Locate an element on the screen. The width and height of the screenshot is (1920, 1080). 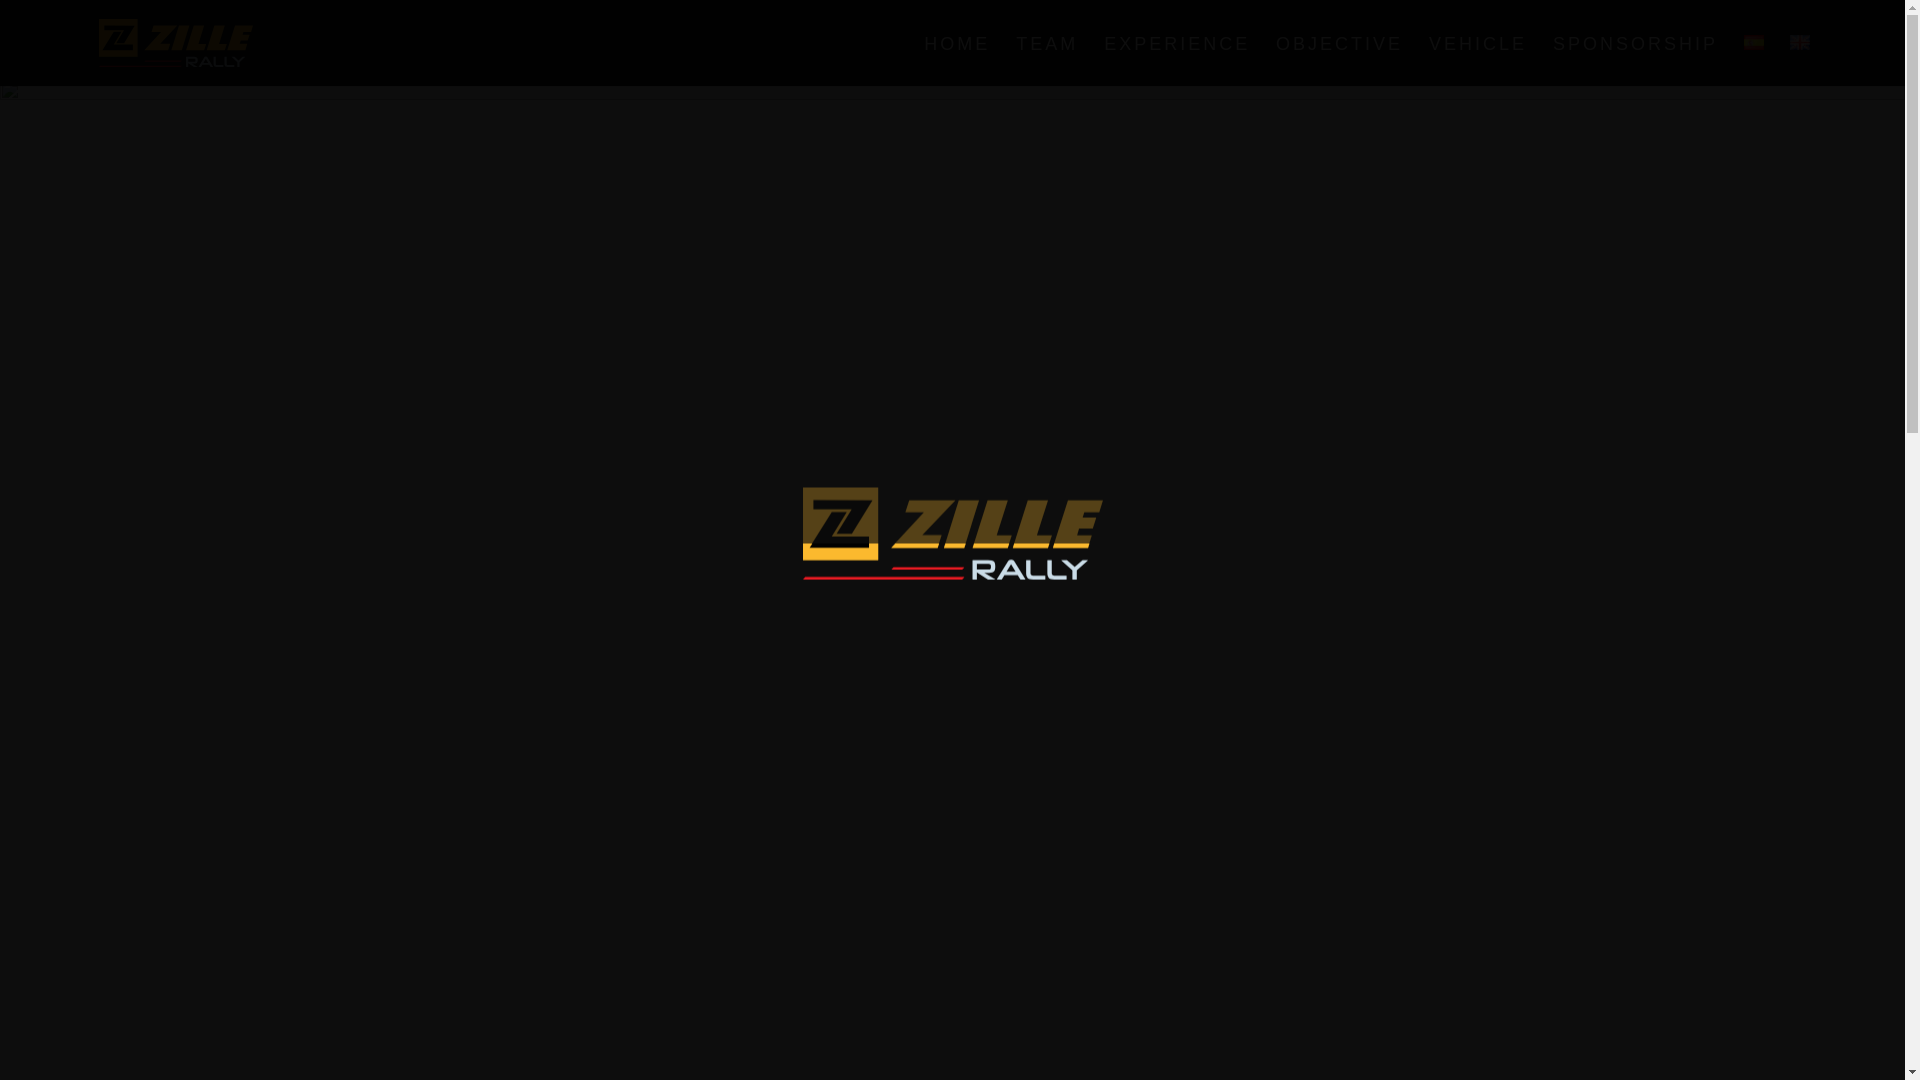
HOME is located at coordinates (956, 61).